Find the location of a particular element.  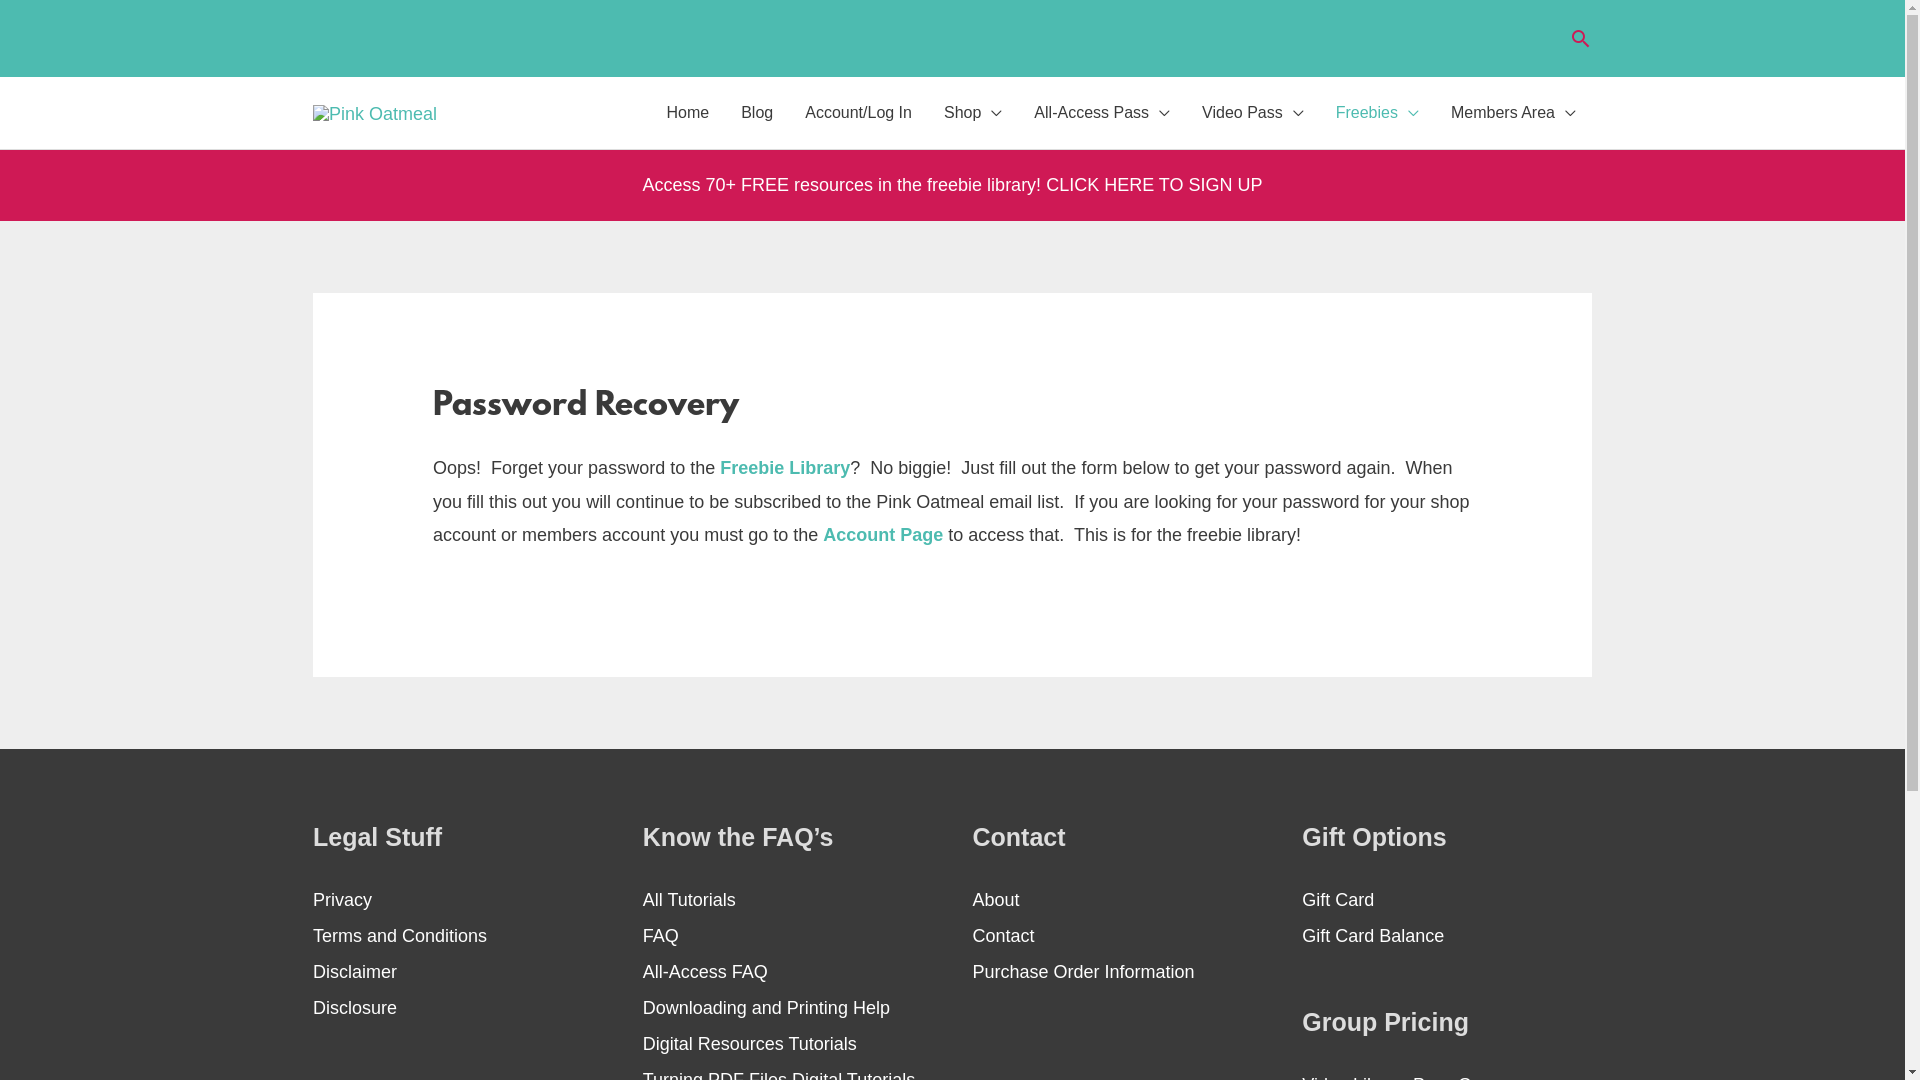

All Tutorials is located at coordinates (690, 900).